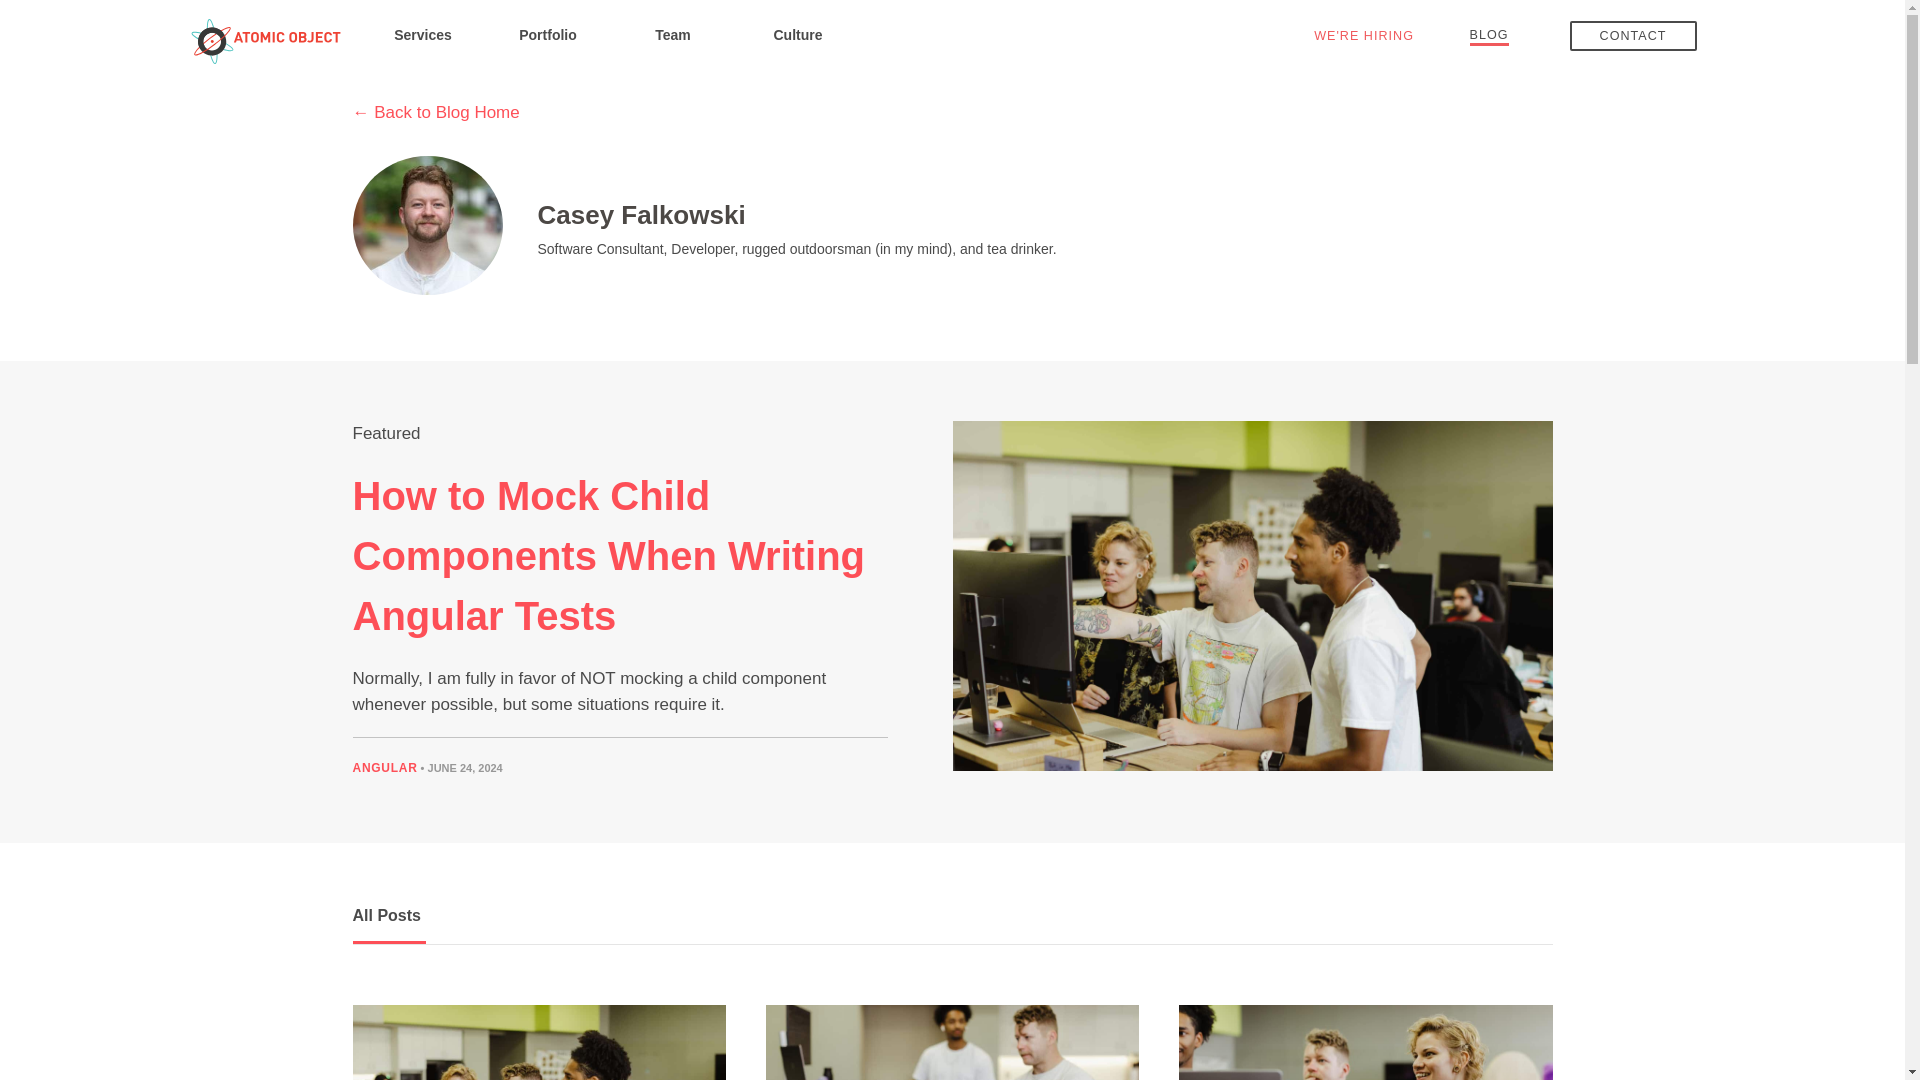 This screenshot has width=1920, height=1080. What do you see at coordinates (422, 34) in the screenshot?
I see `Services` at bounding box center [422, 34].